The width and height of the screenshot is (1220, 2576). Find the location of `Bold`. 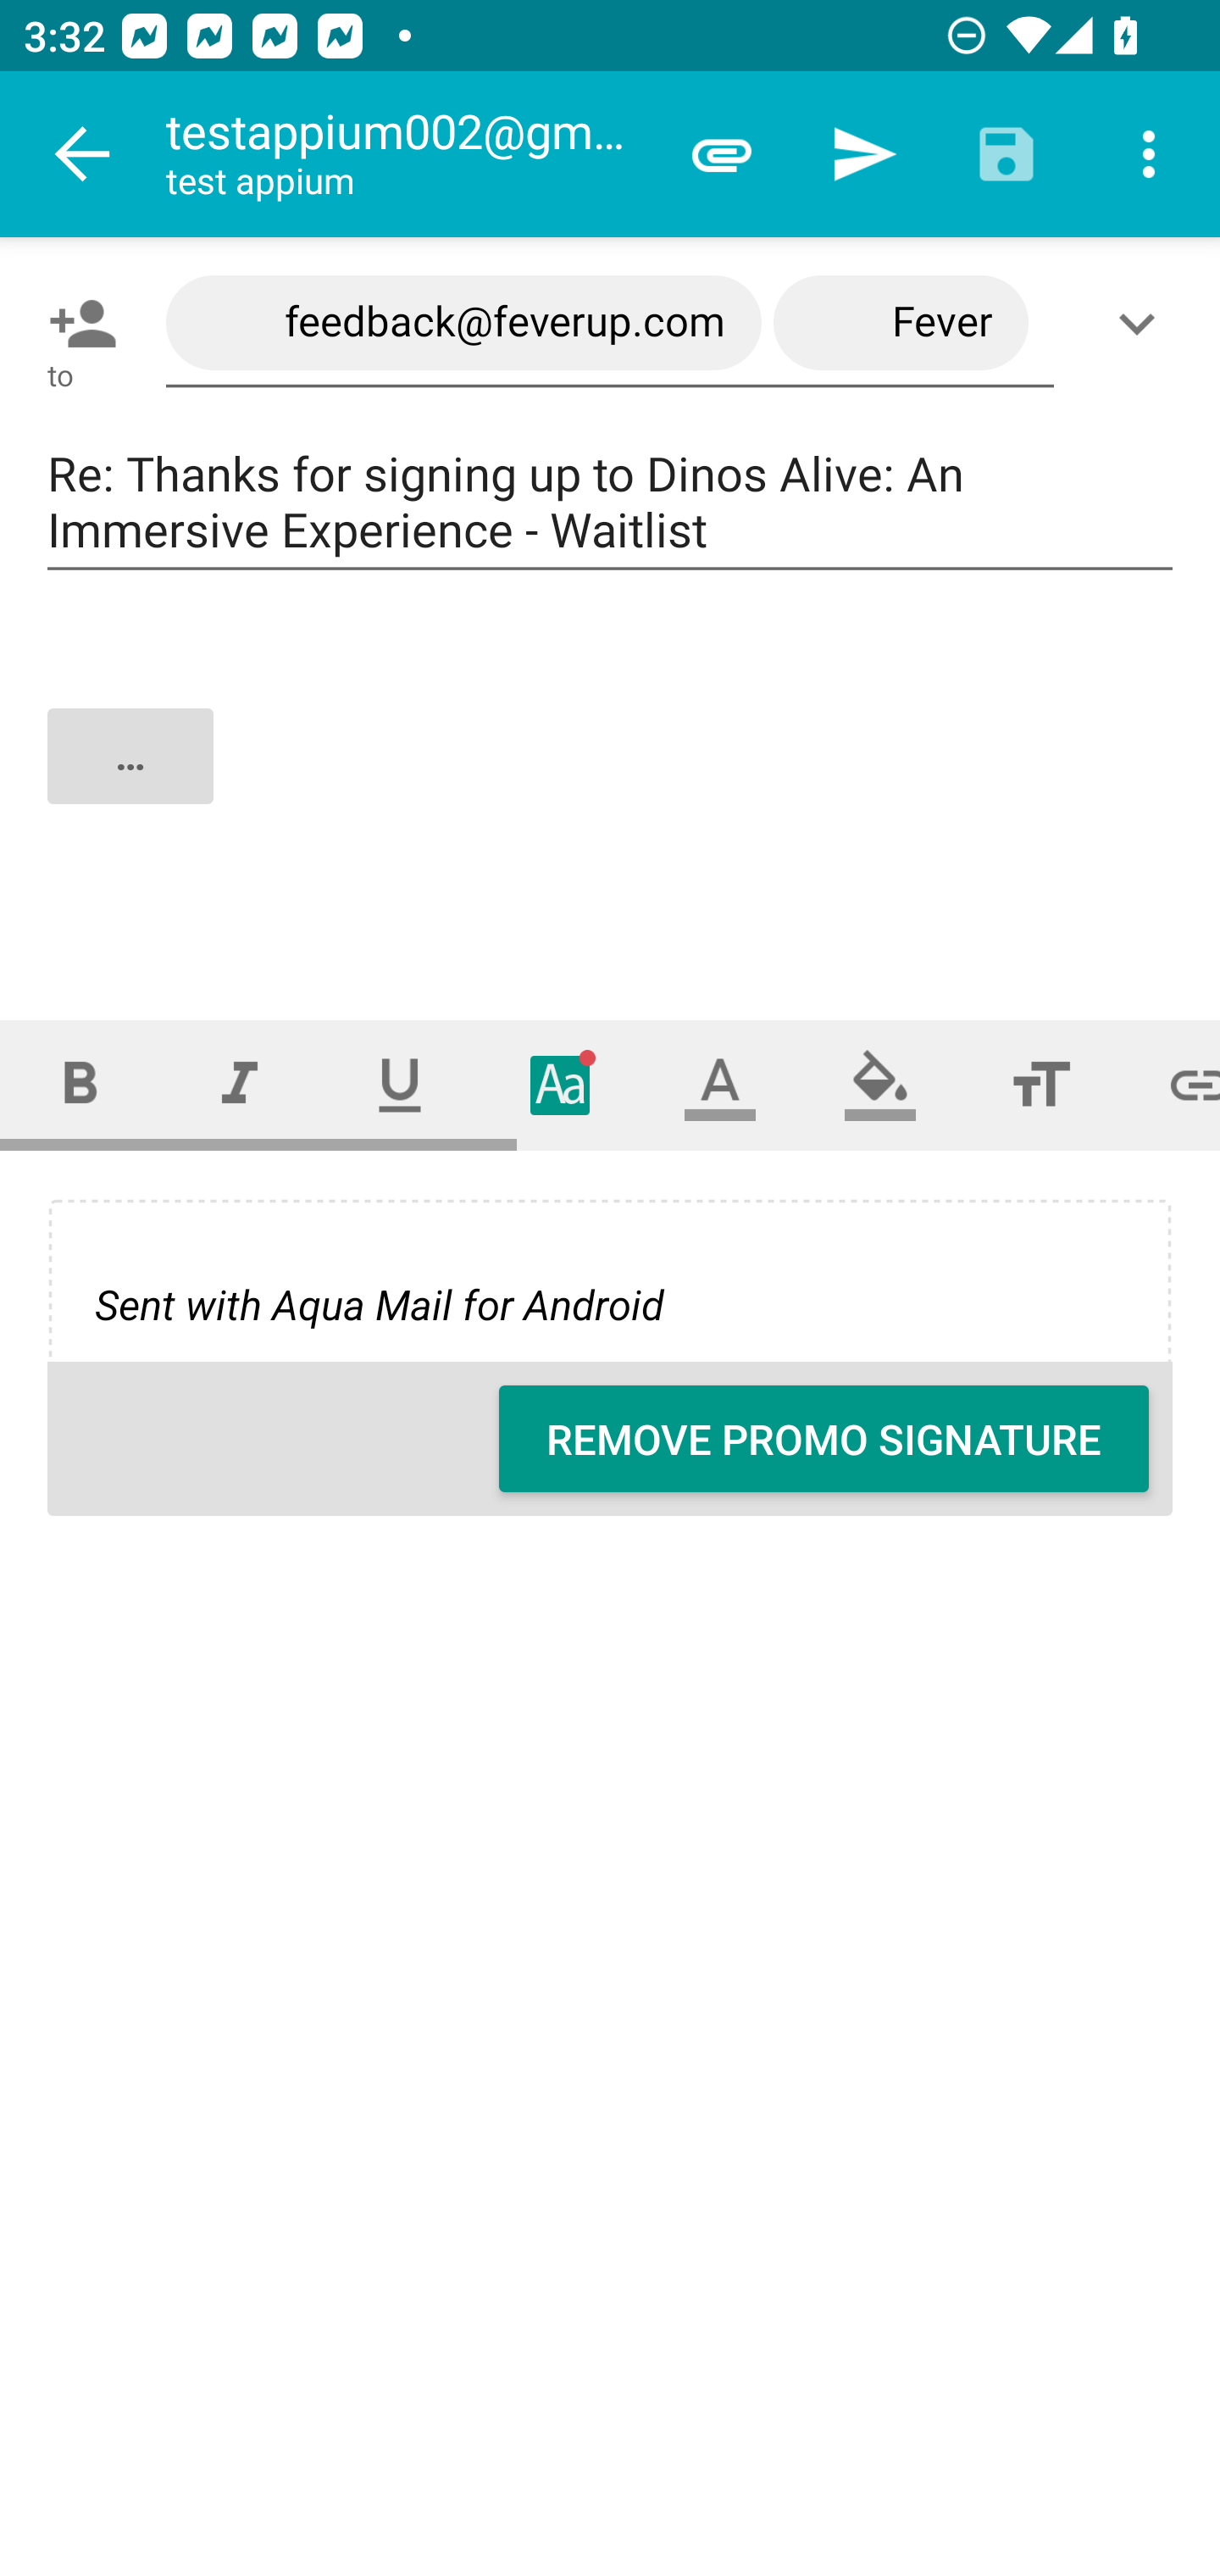

Bold is located at coordinates (80, 1085).